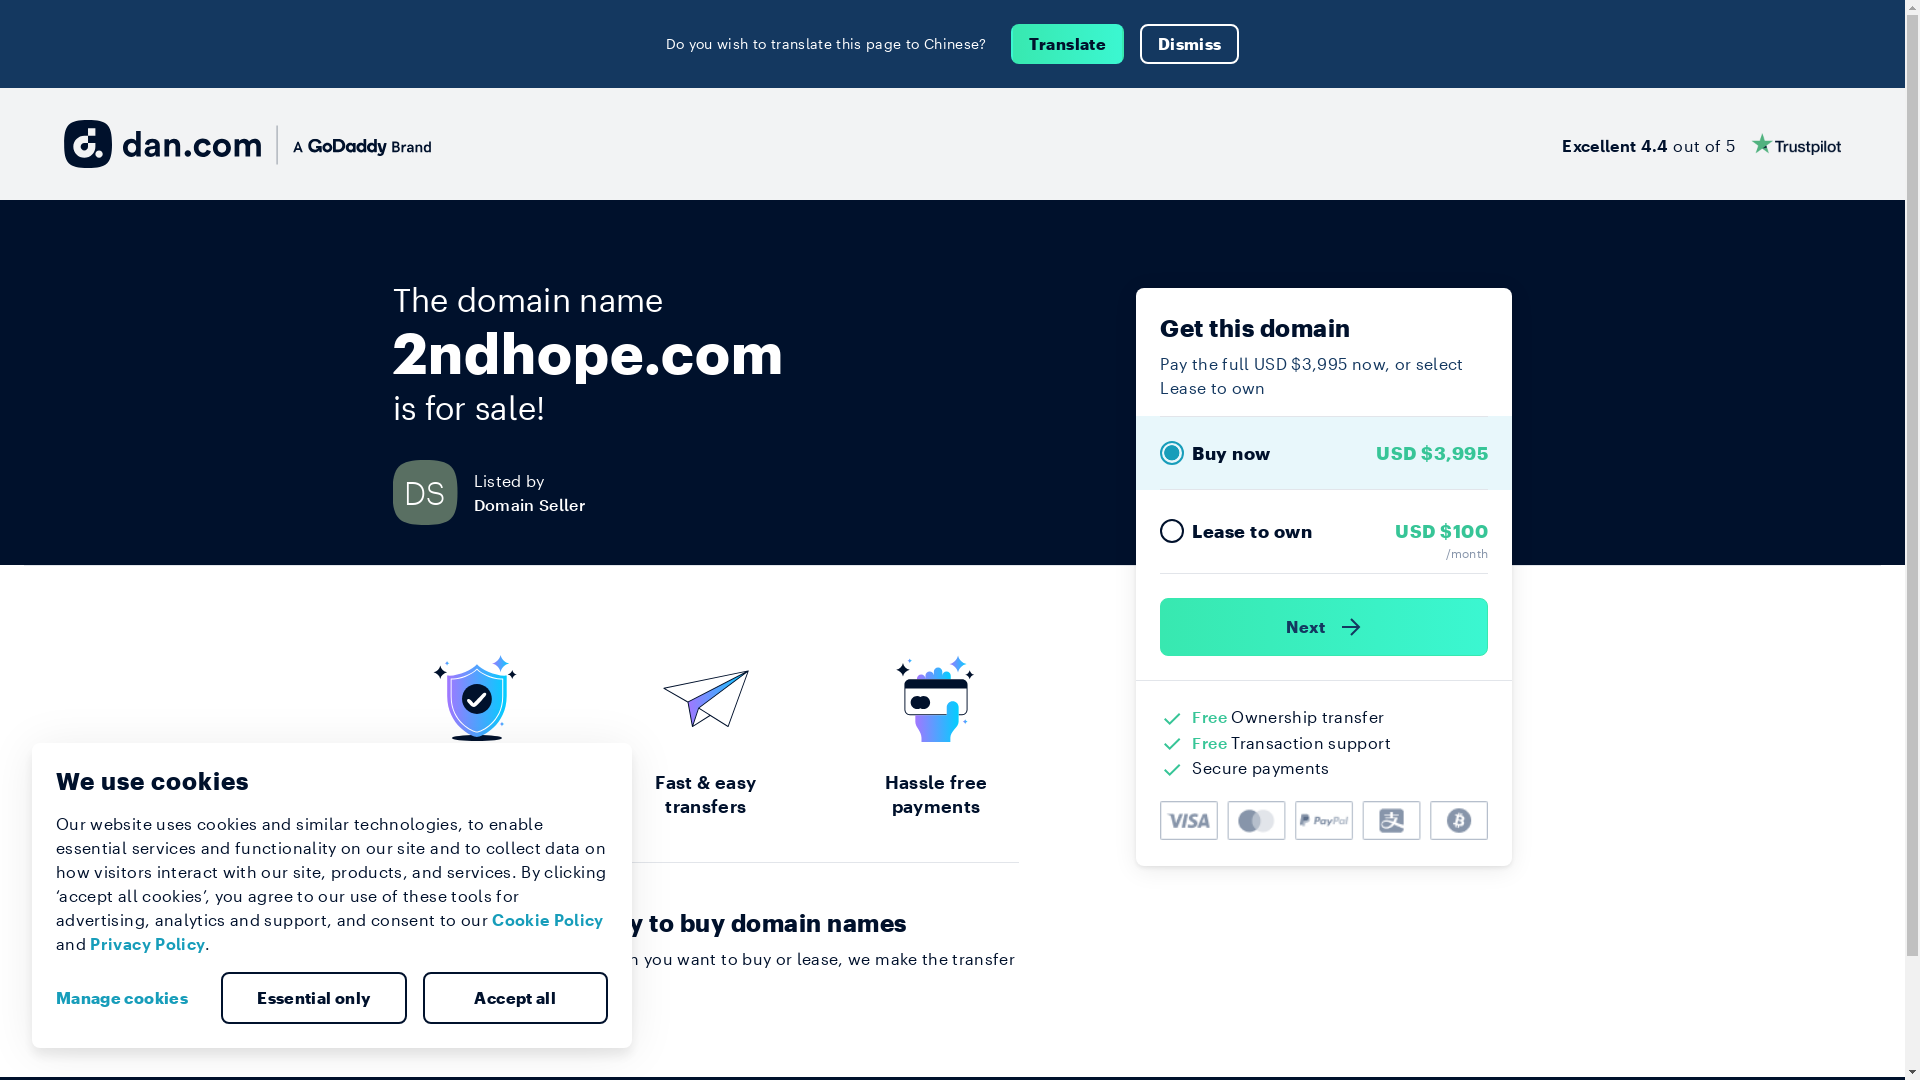 This screenshot has width=1920, height=1080. What do you see at coordinates (1068, 44) in the screenshot?
I see `Translate` at bounding box center [1068, 44].